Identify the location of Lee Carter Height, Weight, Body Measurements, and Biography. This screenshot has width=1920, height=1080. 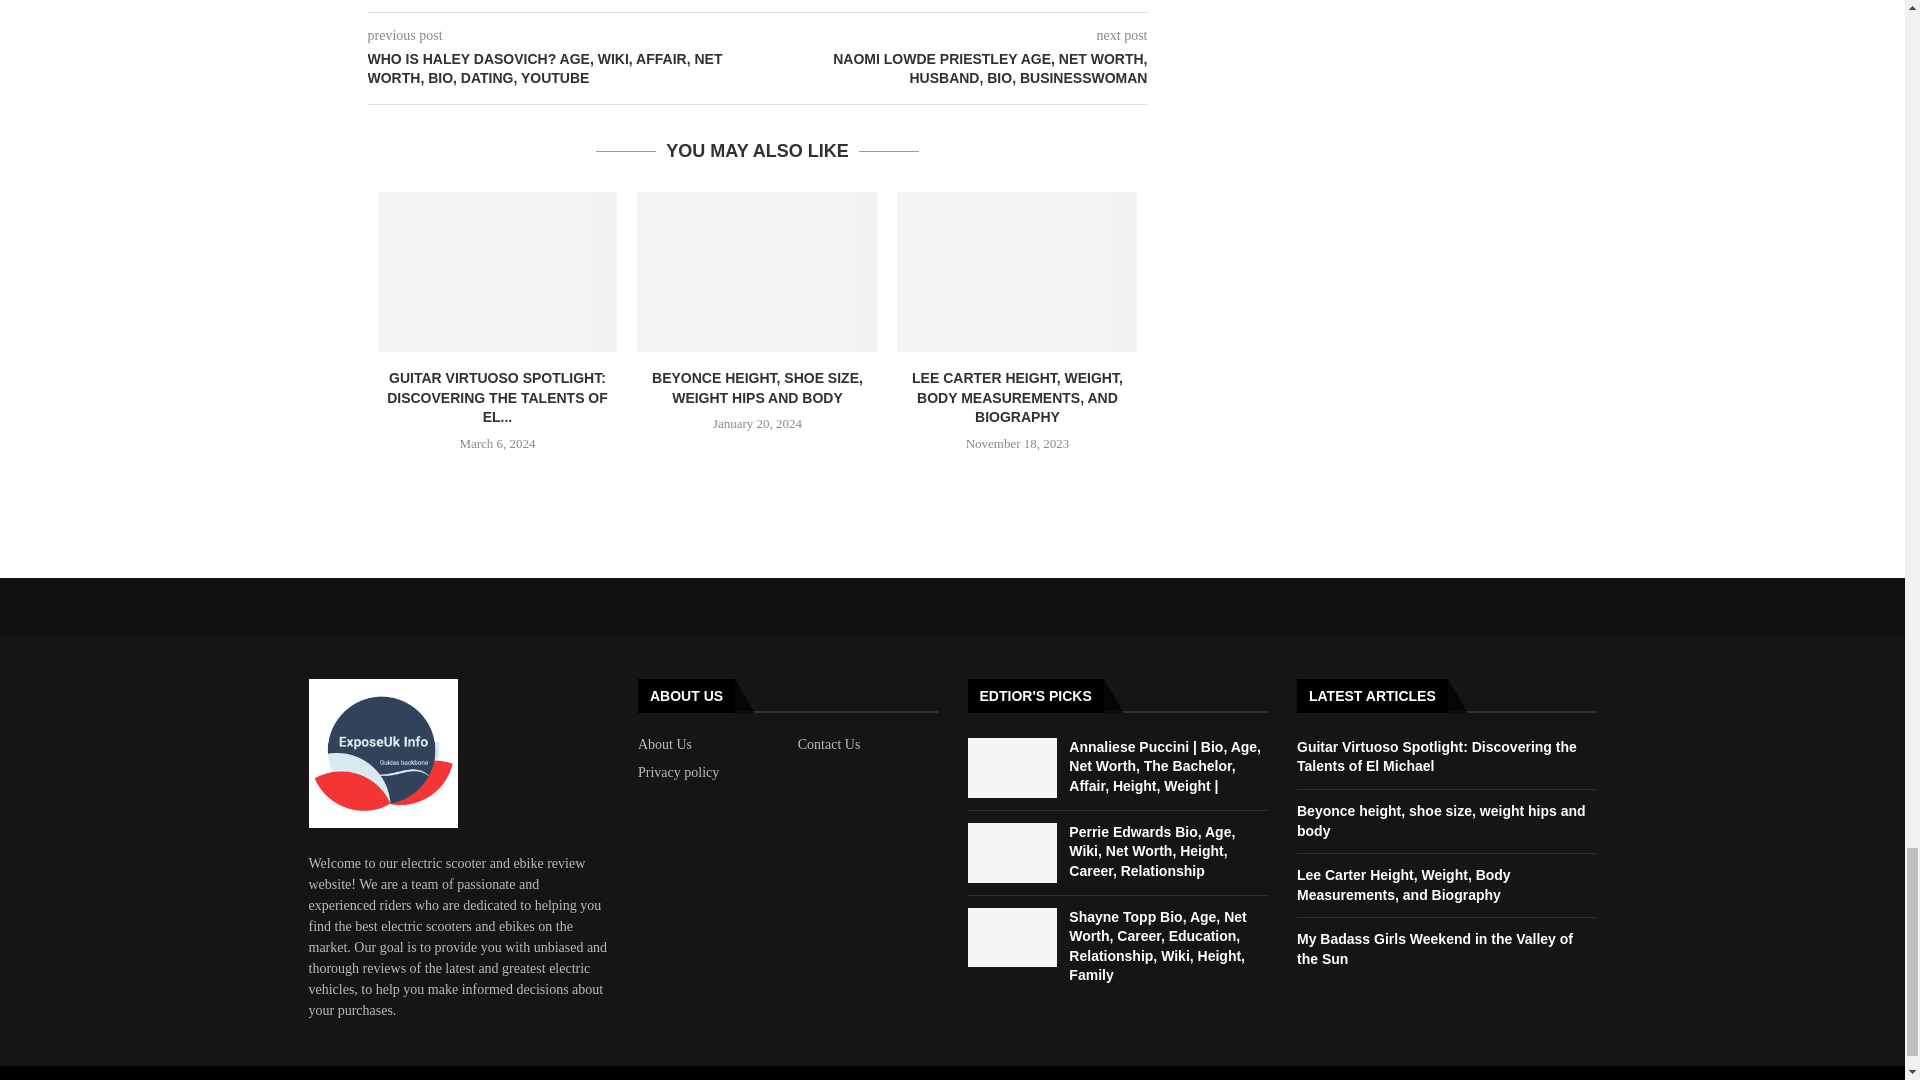
(1016, 272).